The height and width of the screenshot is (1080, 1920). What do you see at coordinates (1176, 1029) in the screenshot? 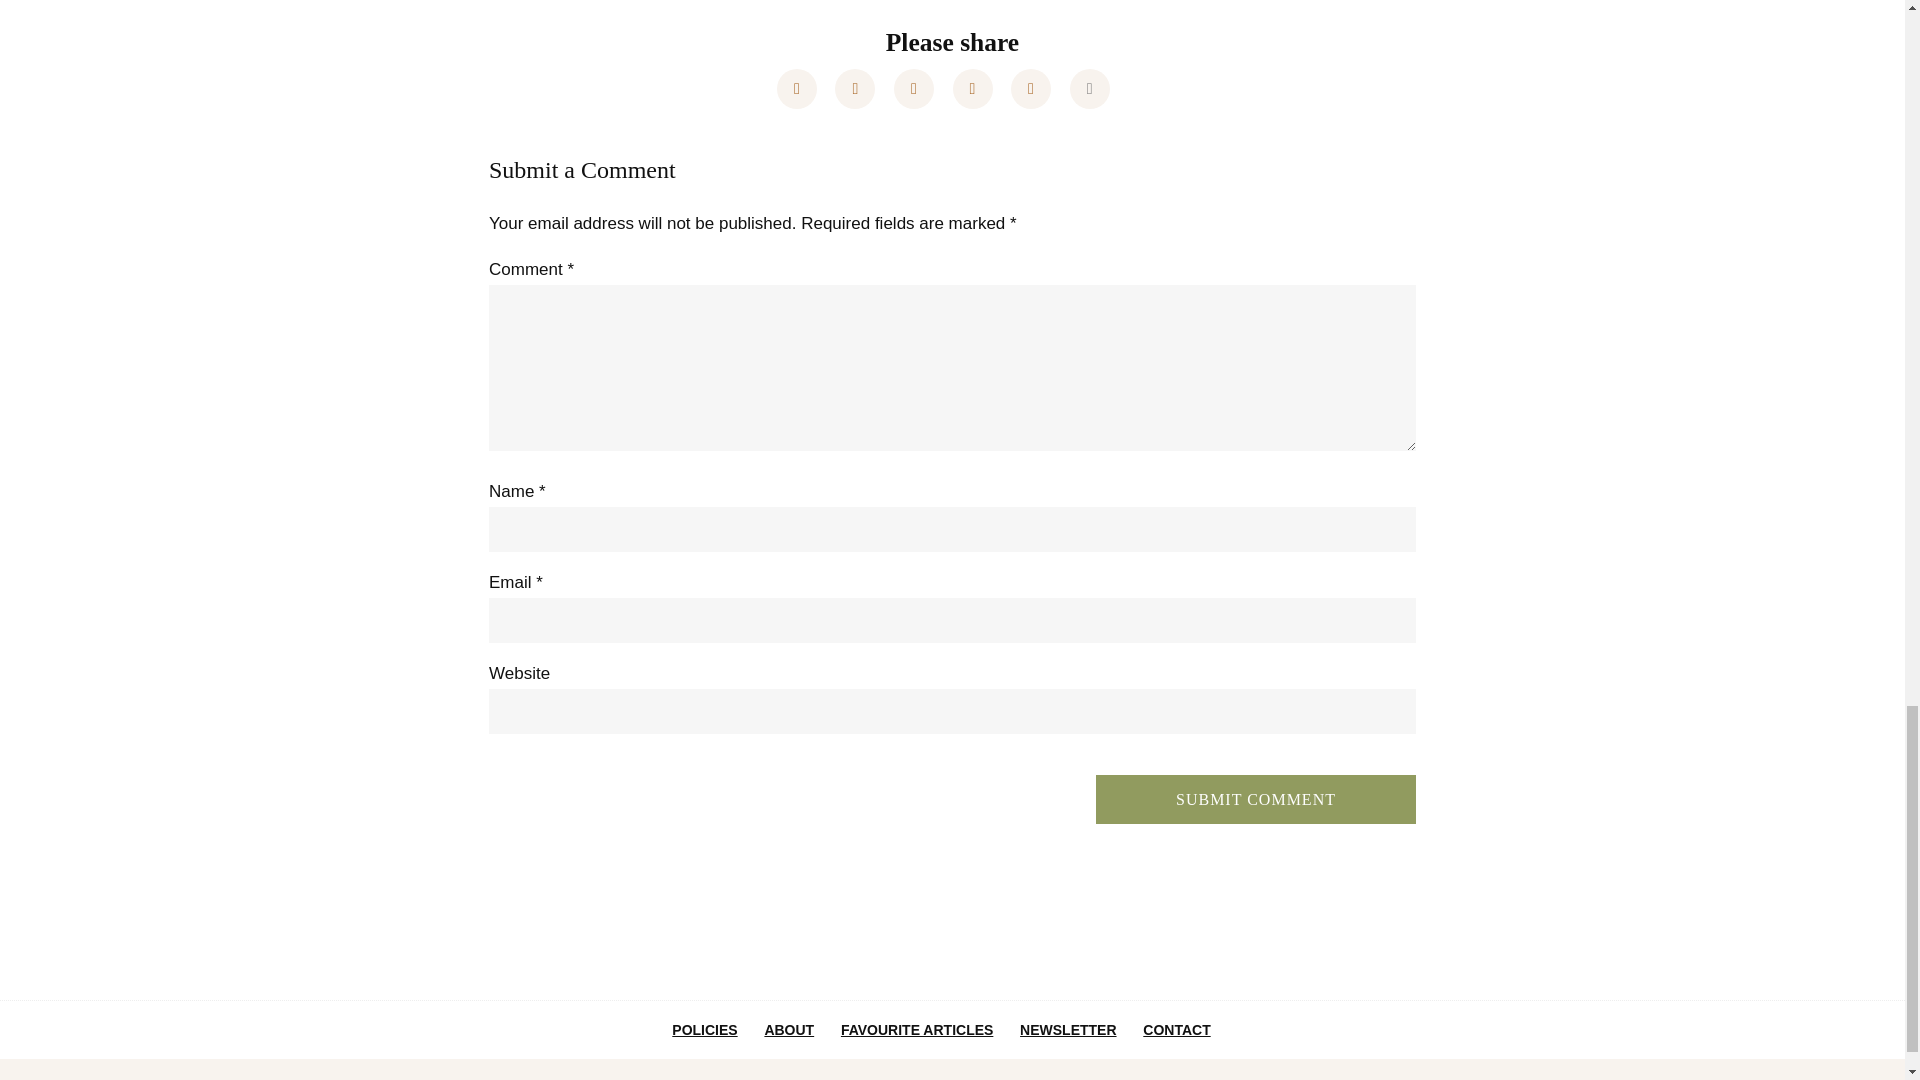
I see `CONTACT` at bounding box center [1176, 1029].